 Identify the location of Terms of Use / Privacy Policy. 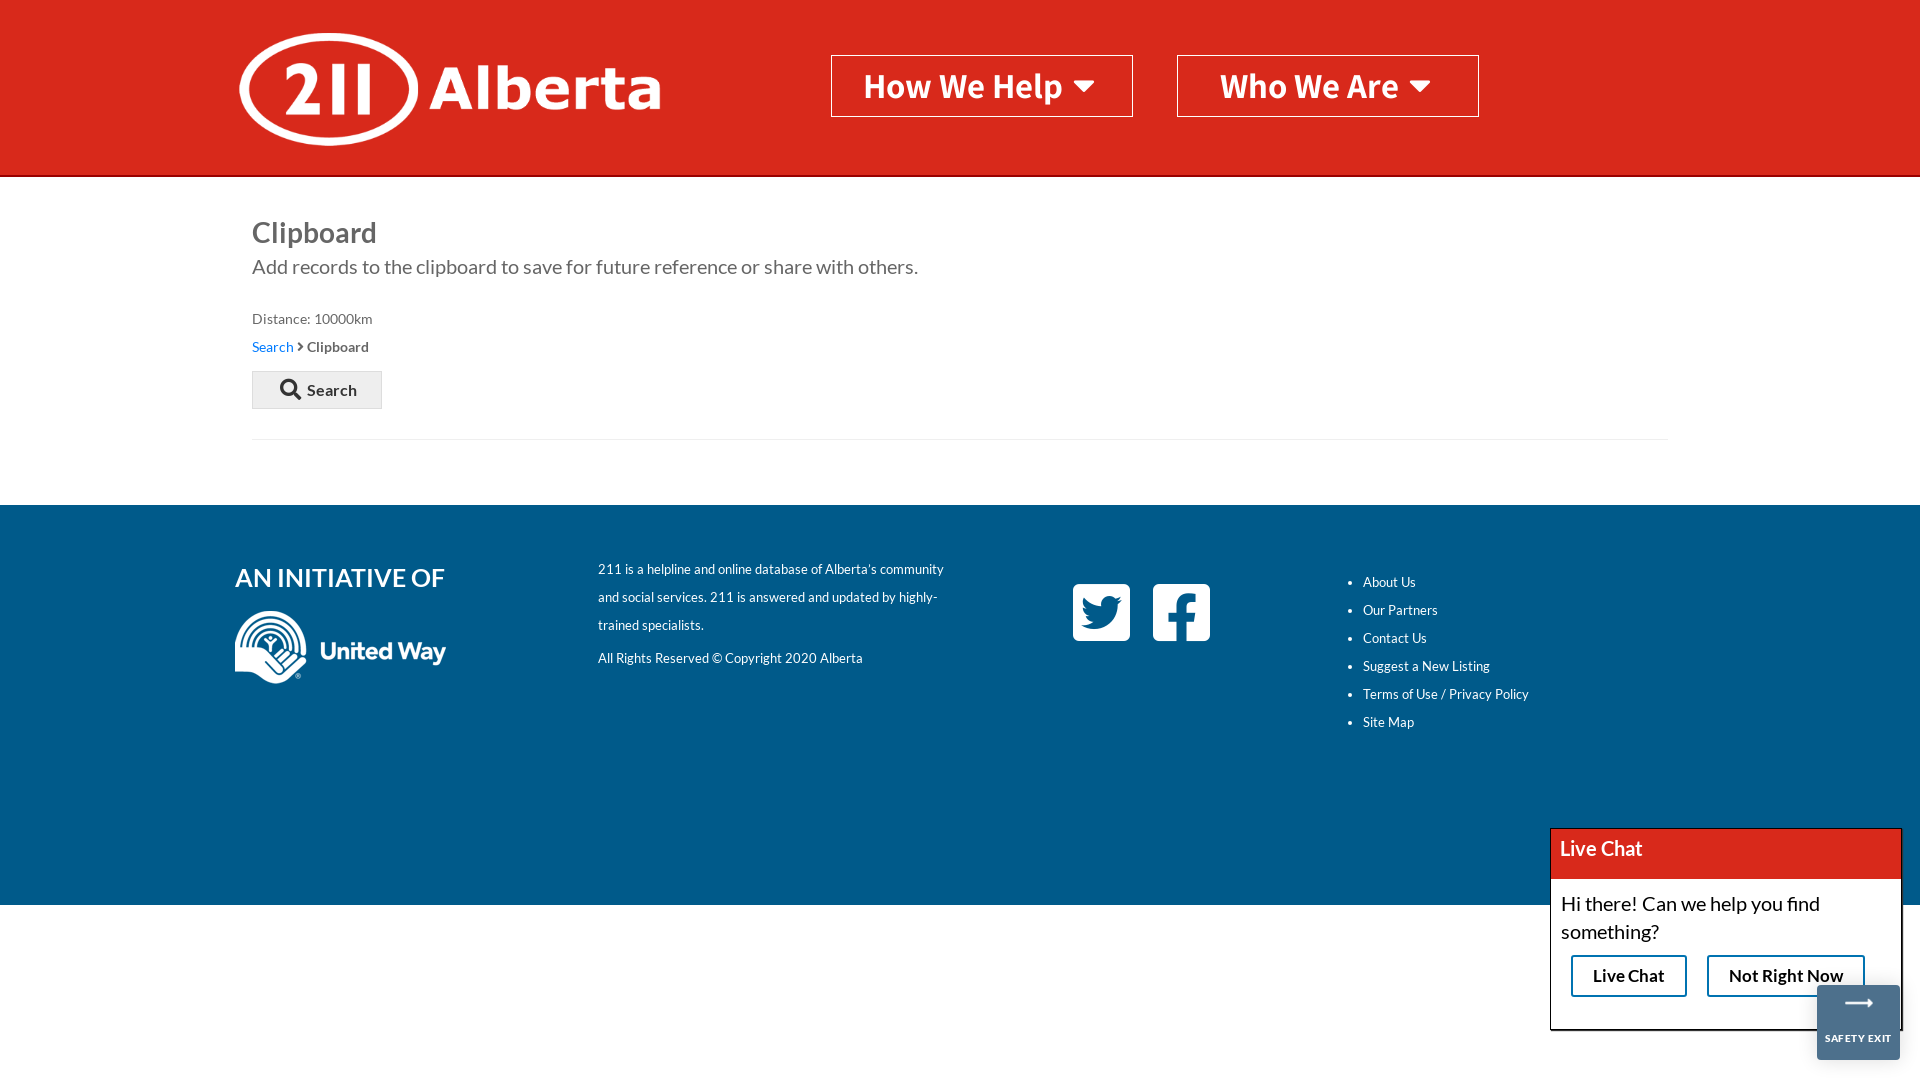
(1445, 694).